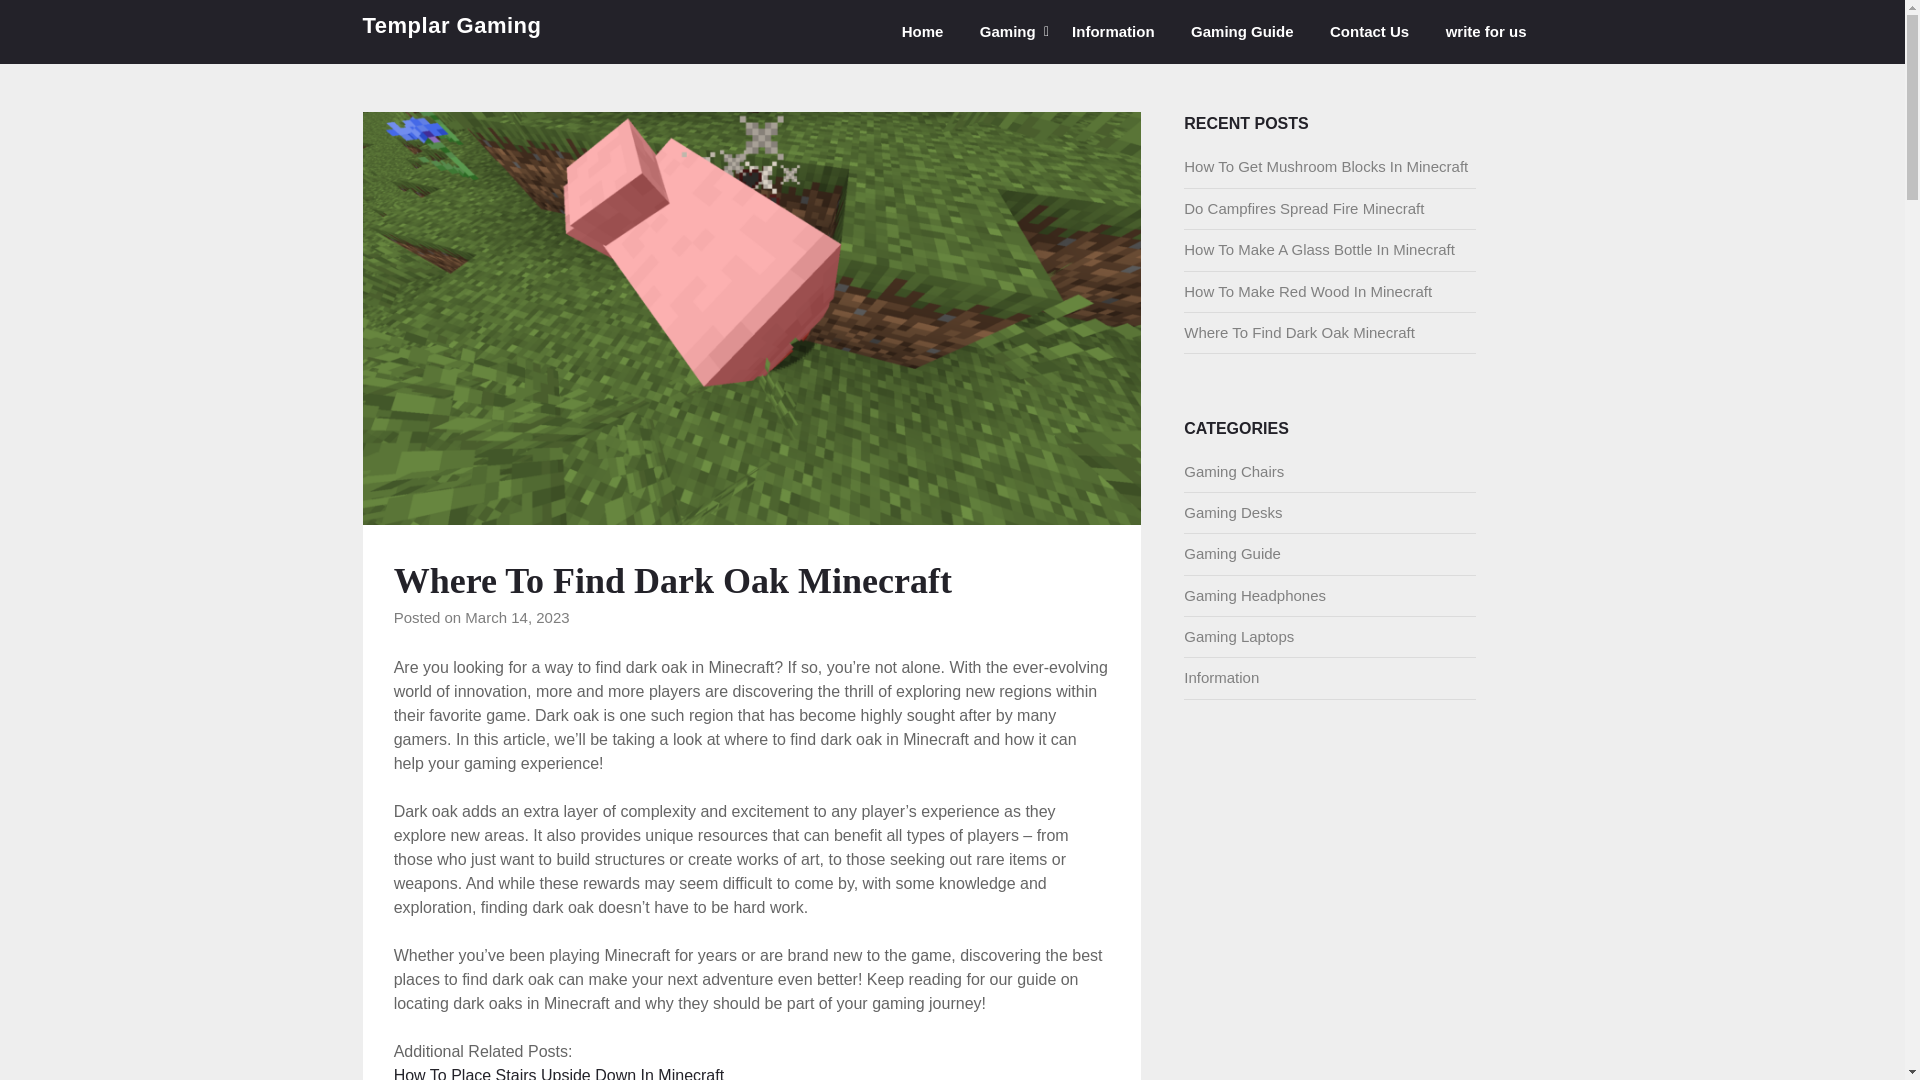 The image size is (1920, 1080). Describe the element at coordinates (1008, 32) in the screenshot. I see `Gaming` at that location.